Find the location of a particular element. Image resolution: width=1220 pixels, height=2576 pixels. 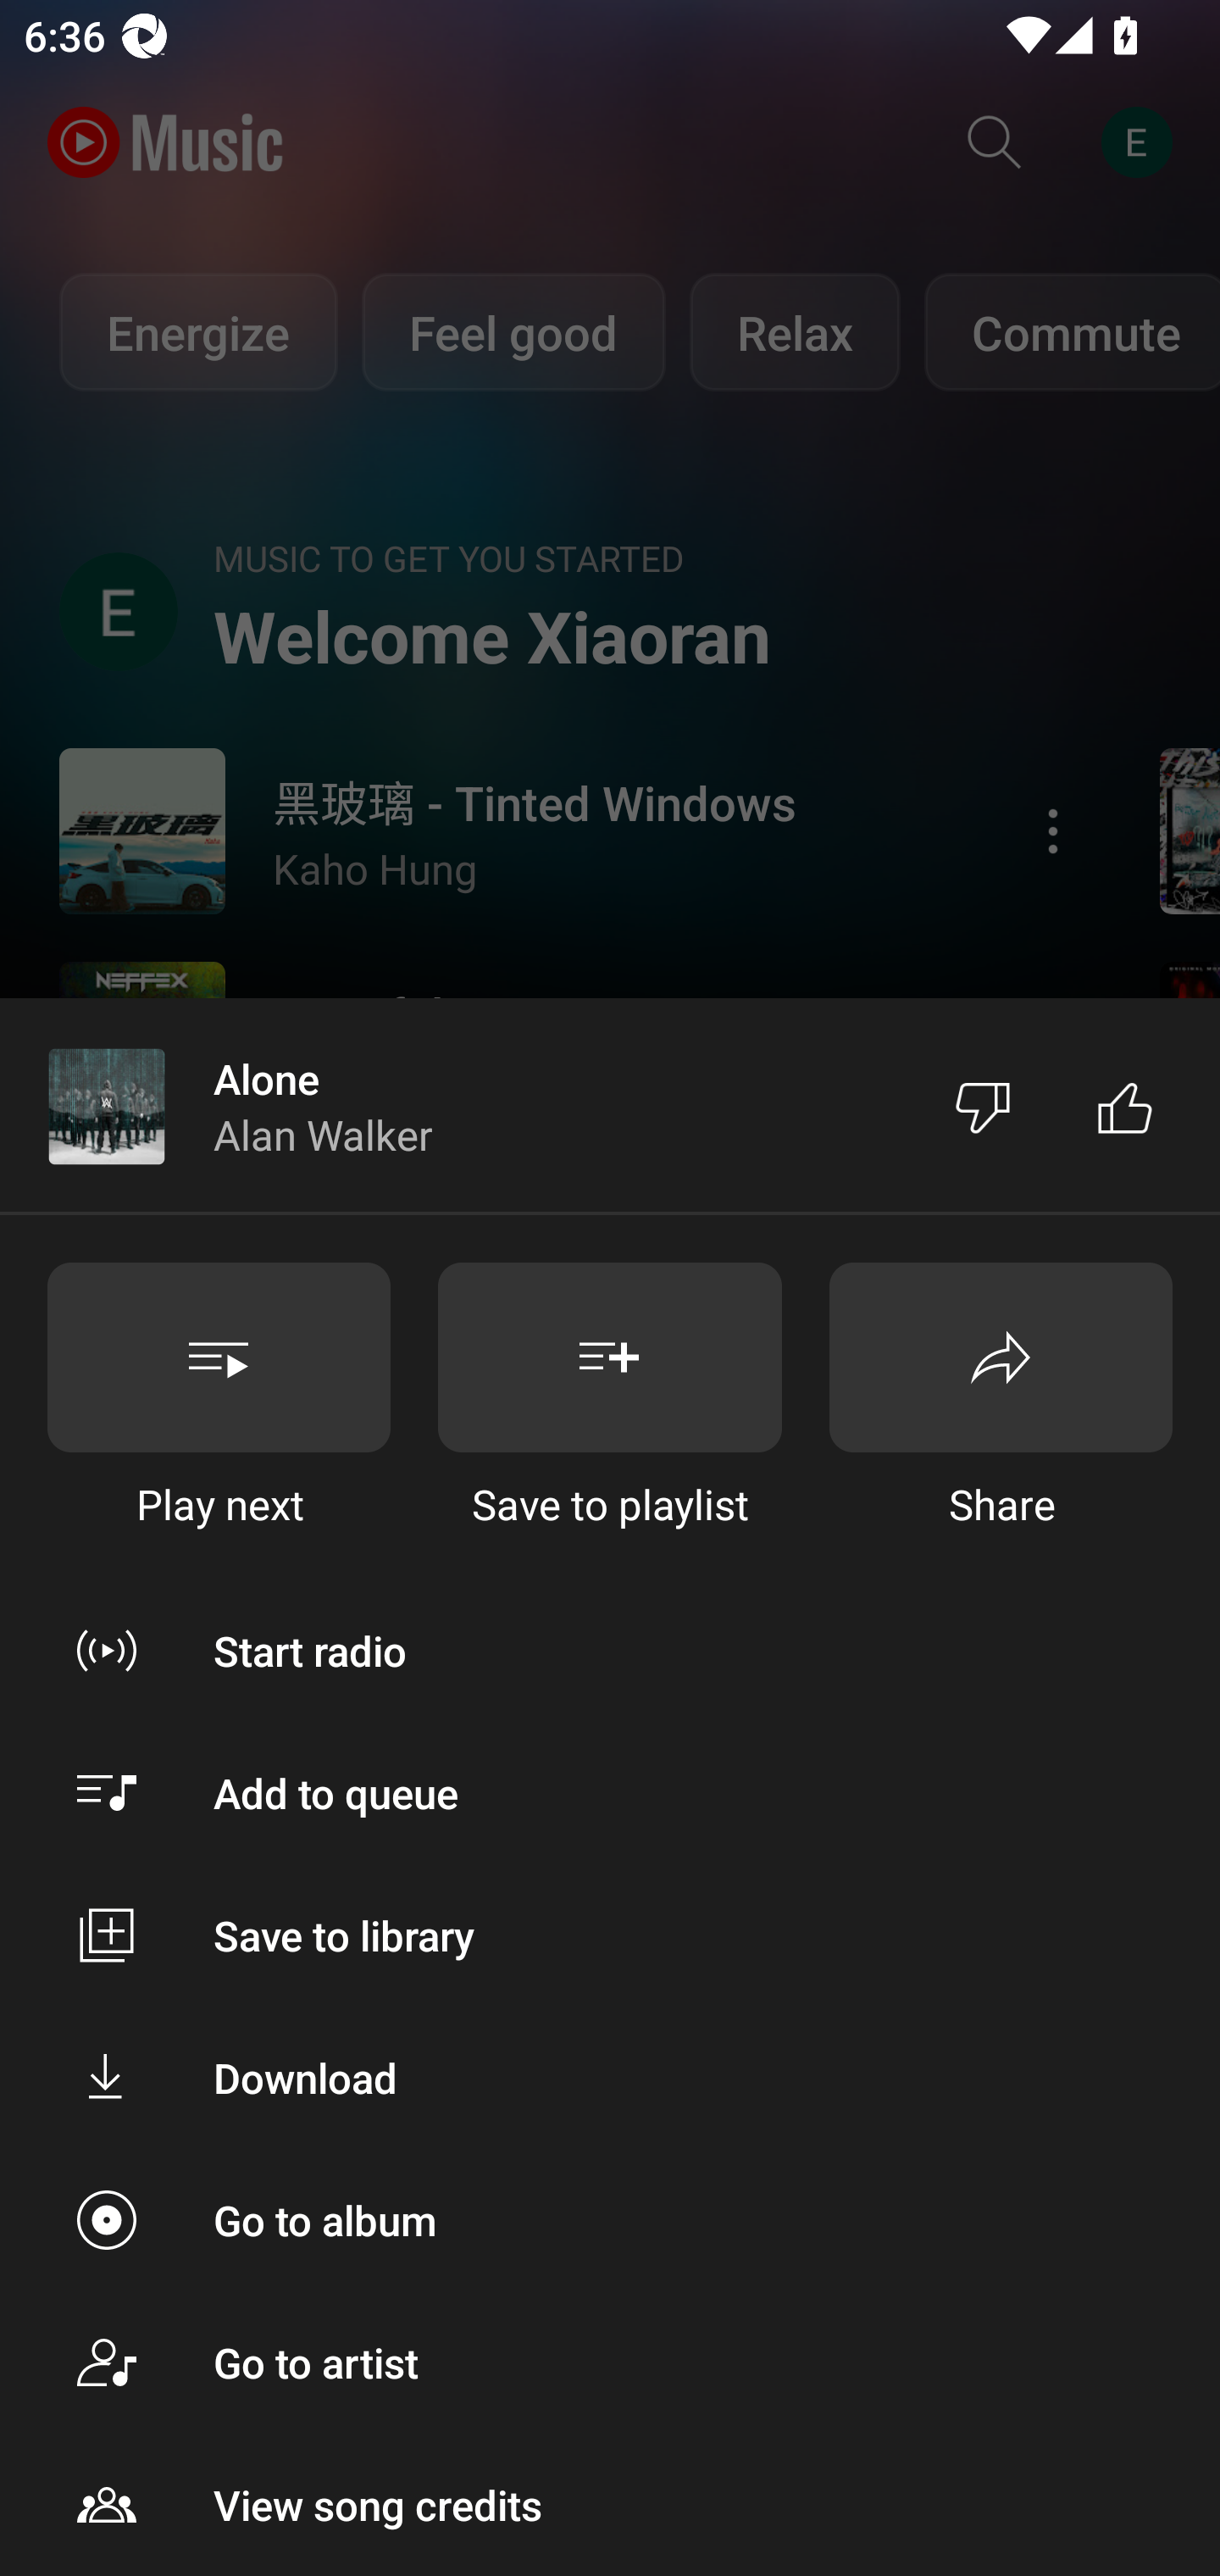

Download is located at coordinates (610, 2078).